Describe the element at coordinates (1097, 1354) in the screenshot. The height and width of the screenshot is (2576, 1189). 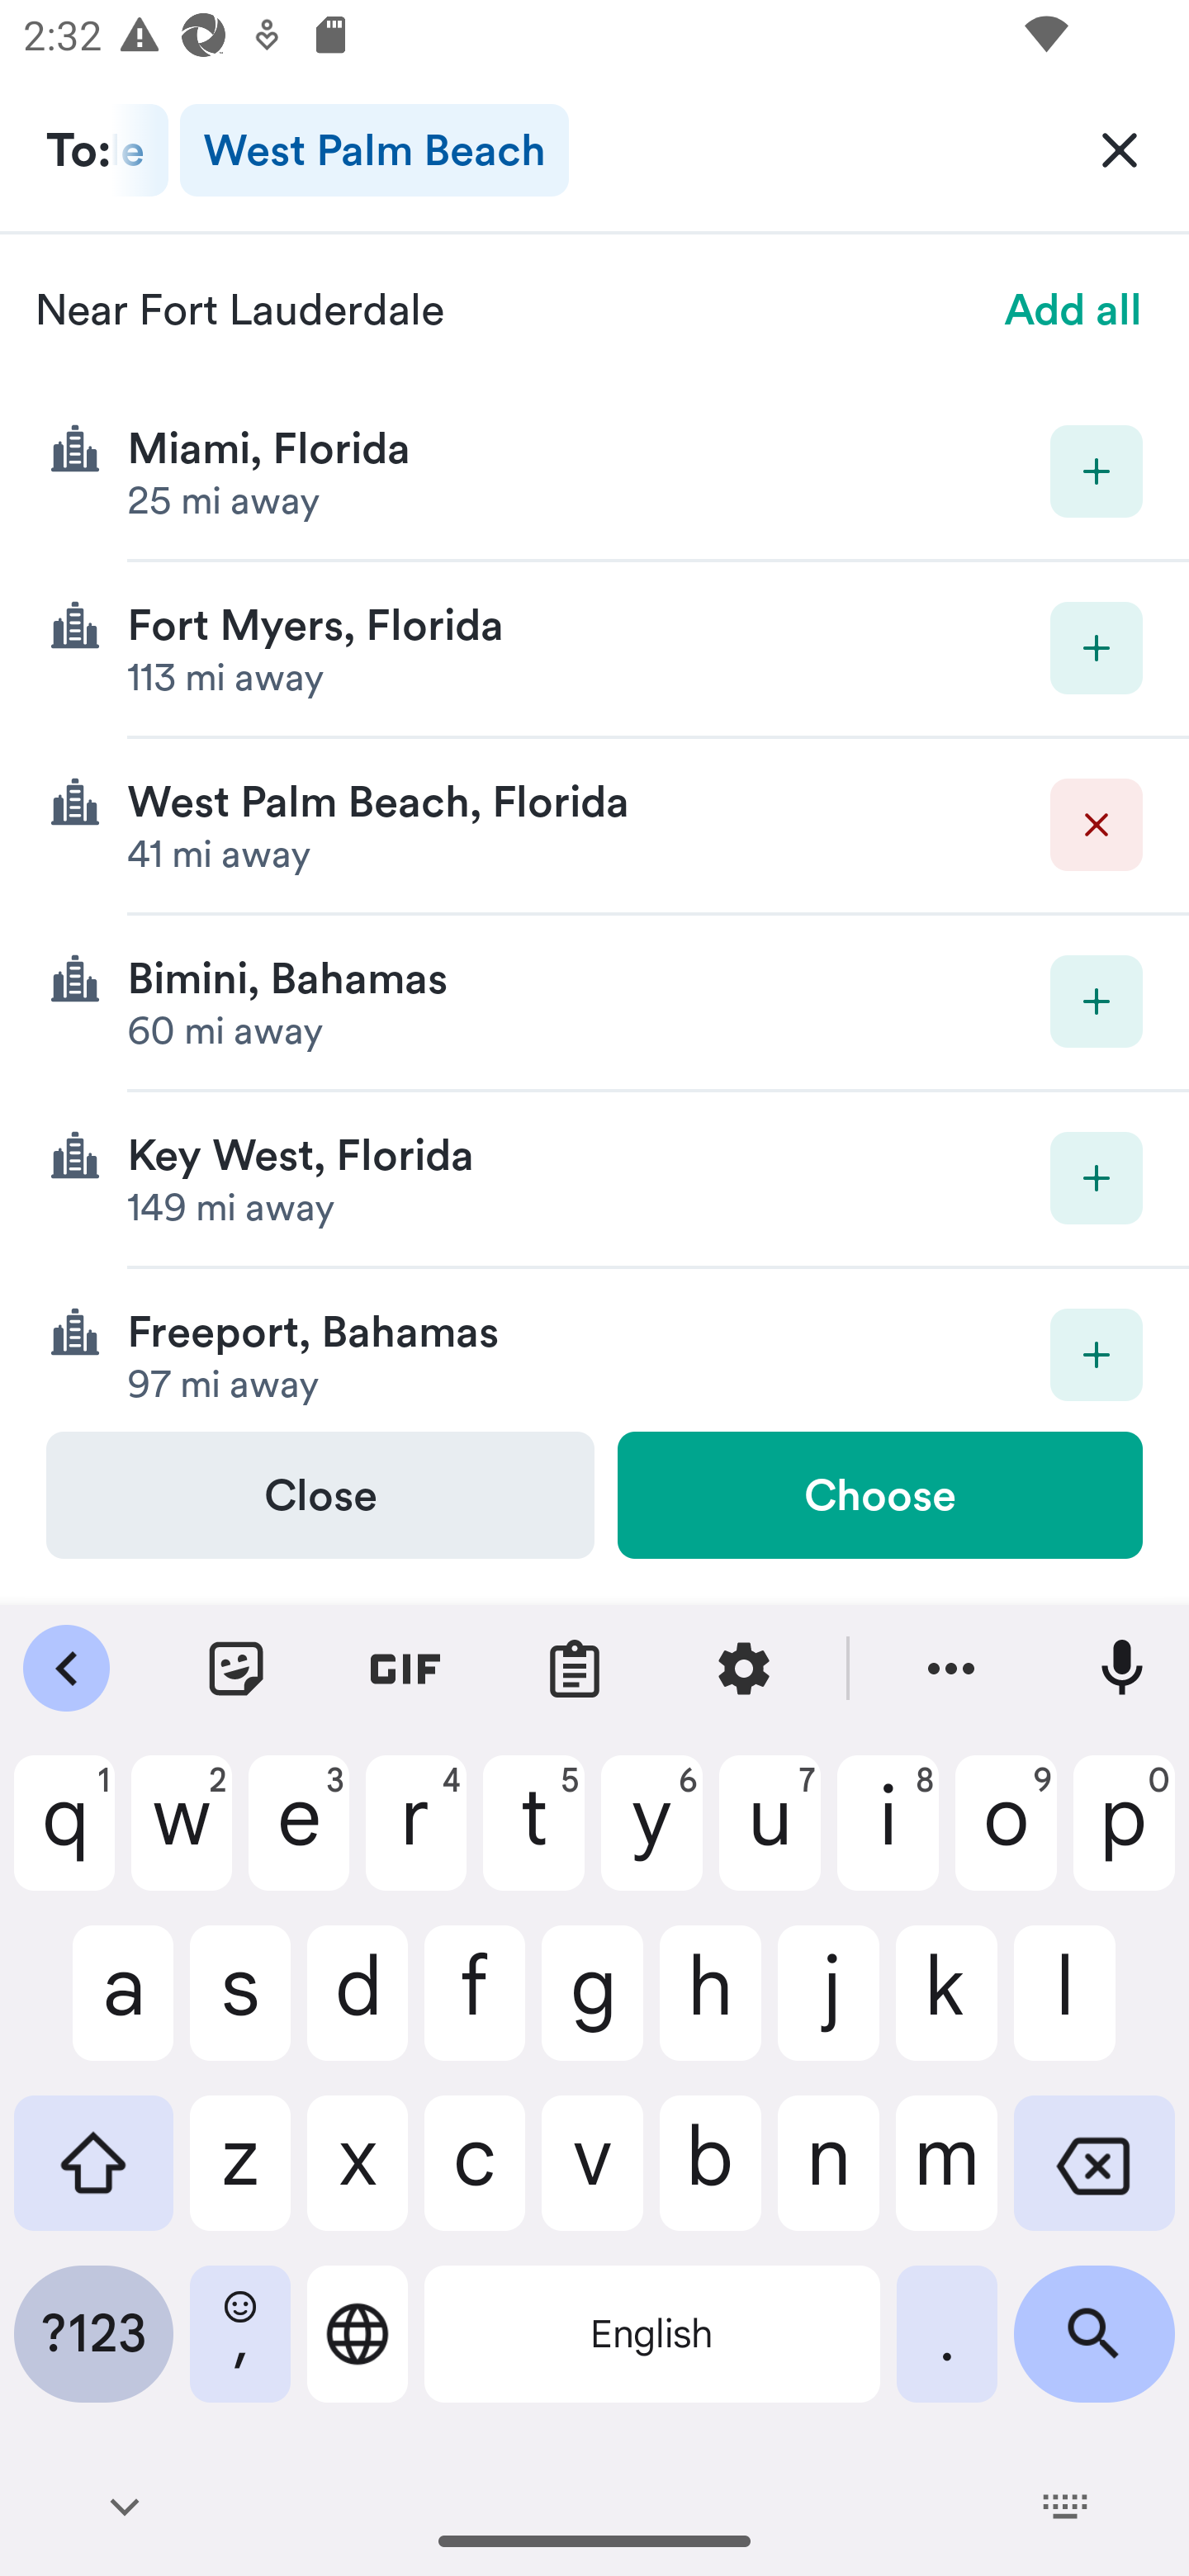
I see `Add destination` at that location.